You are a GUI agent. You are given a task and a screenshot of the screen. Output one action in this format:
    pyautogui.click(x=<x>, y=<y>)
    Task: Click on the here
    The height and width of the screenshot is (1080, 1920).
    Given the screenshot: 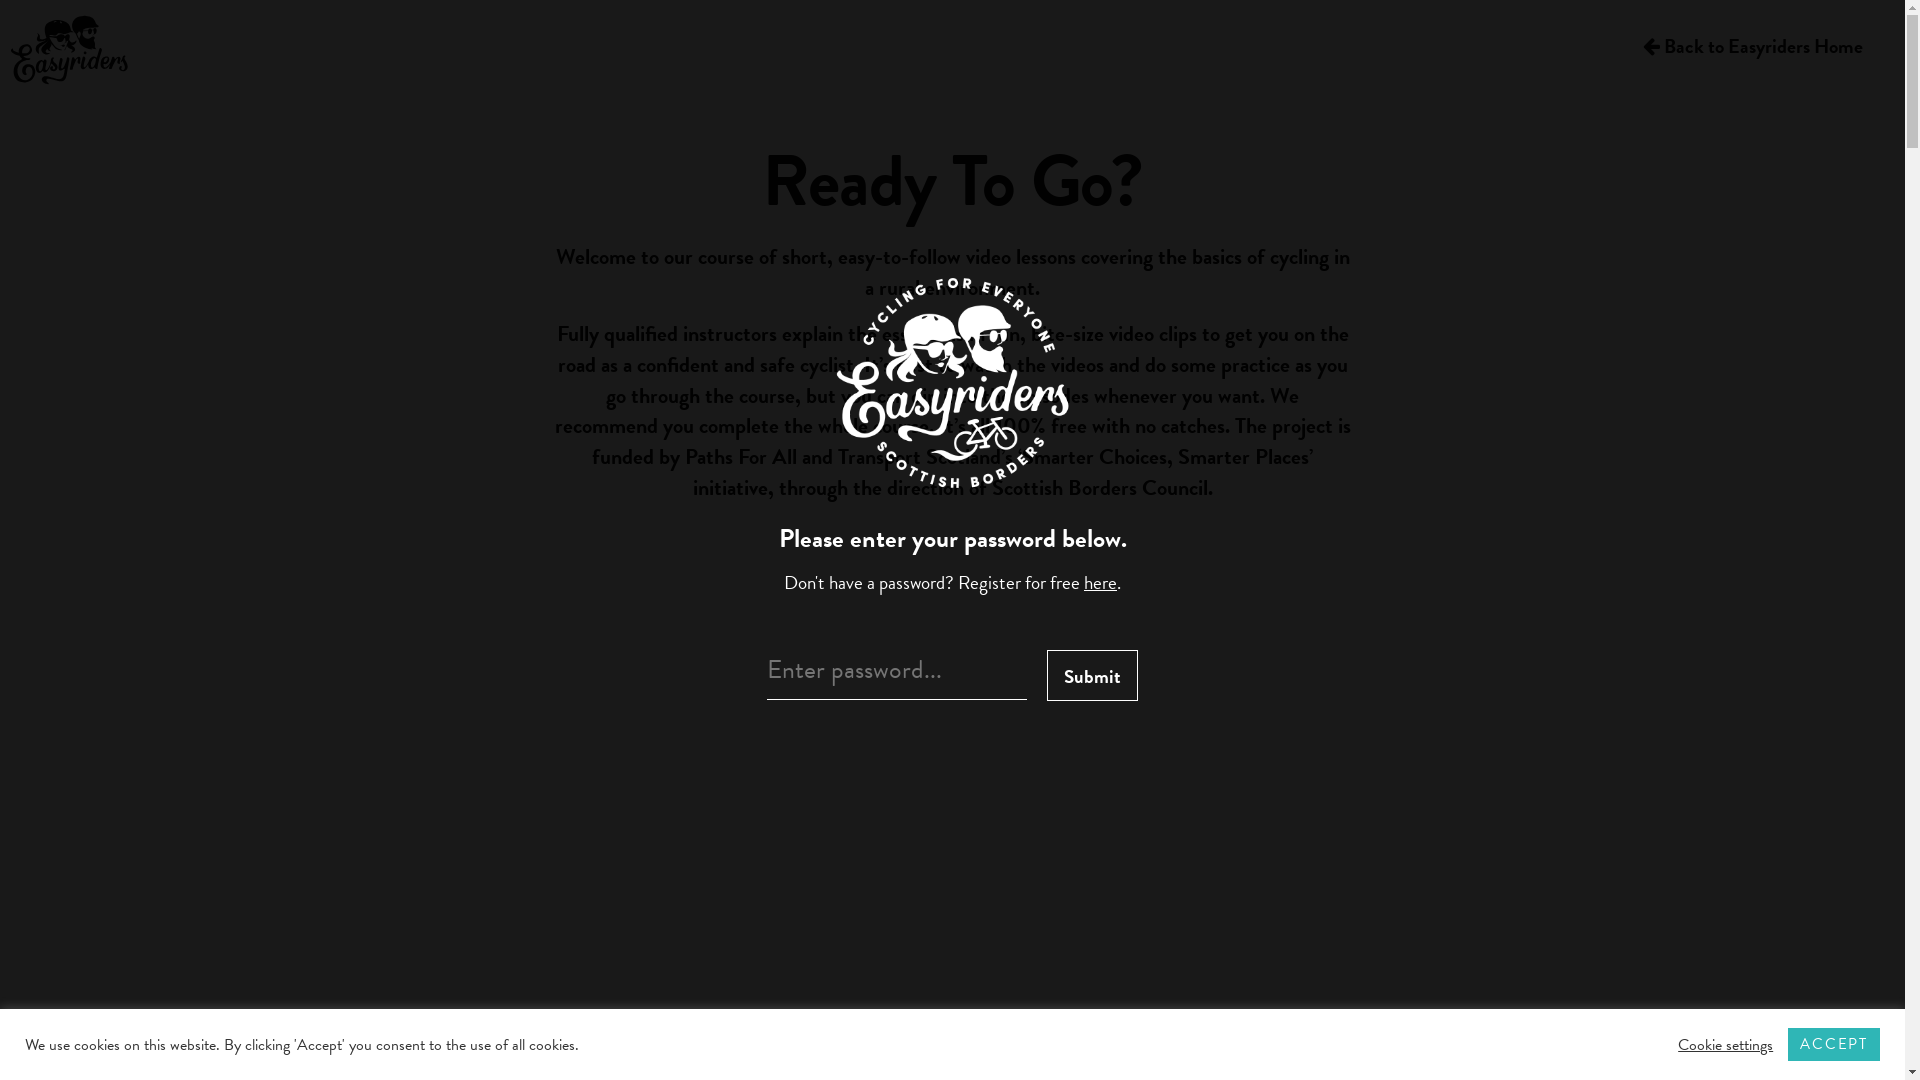 What is the action you would take?
    pyautogui.click(x=1100, y=582)
    